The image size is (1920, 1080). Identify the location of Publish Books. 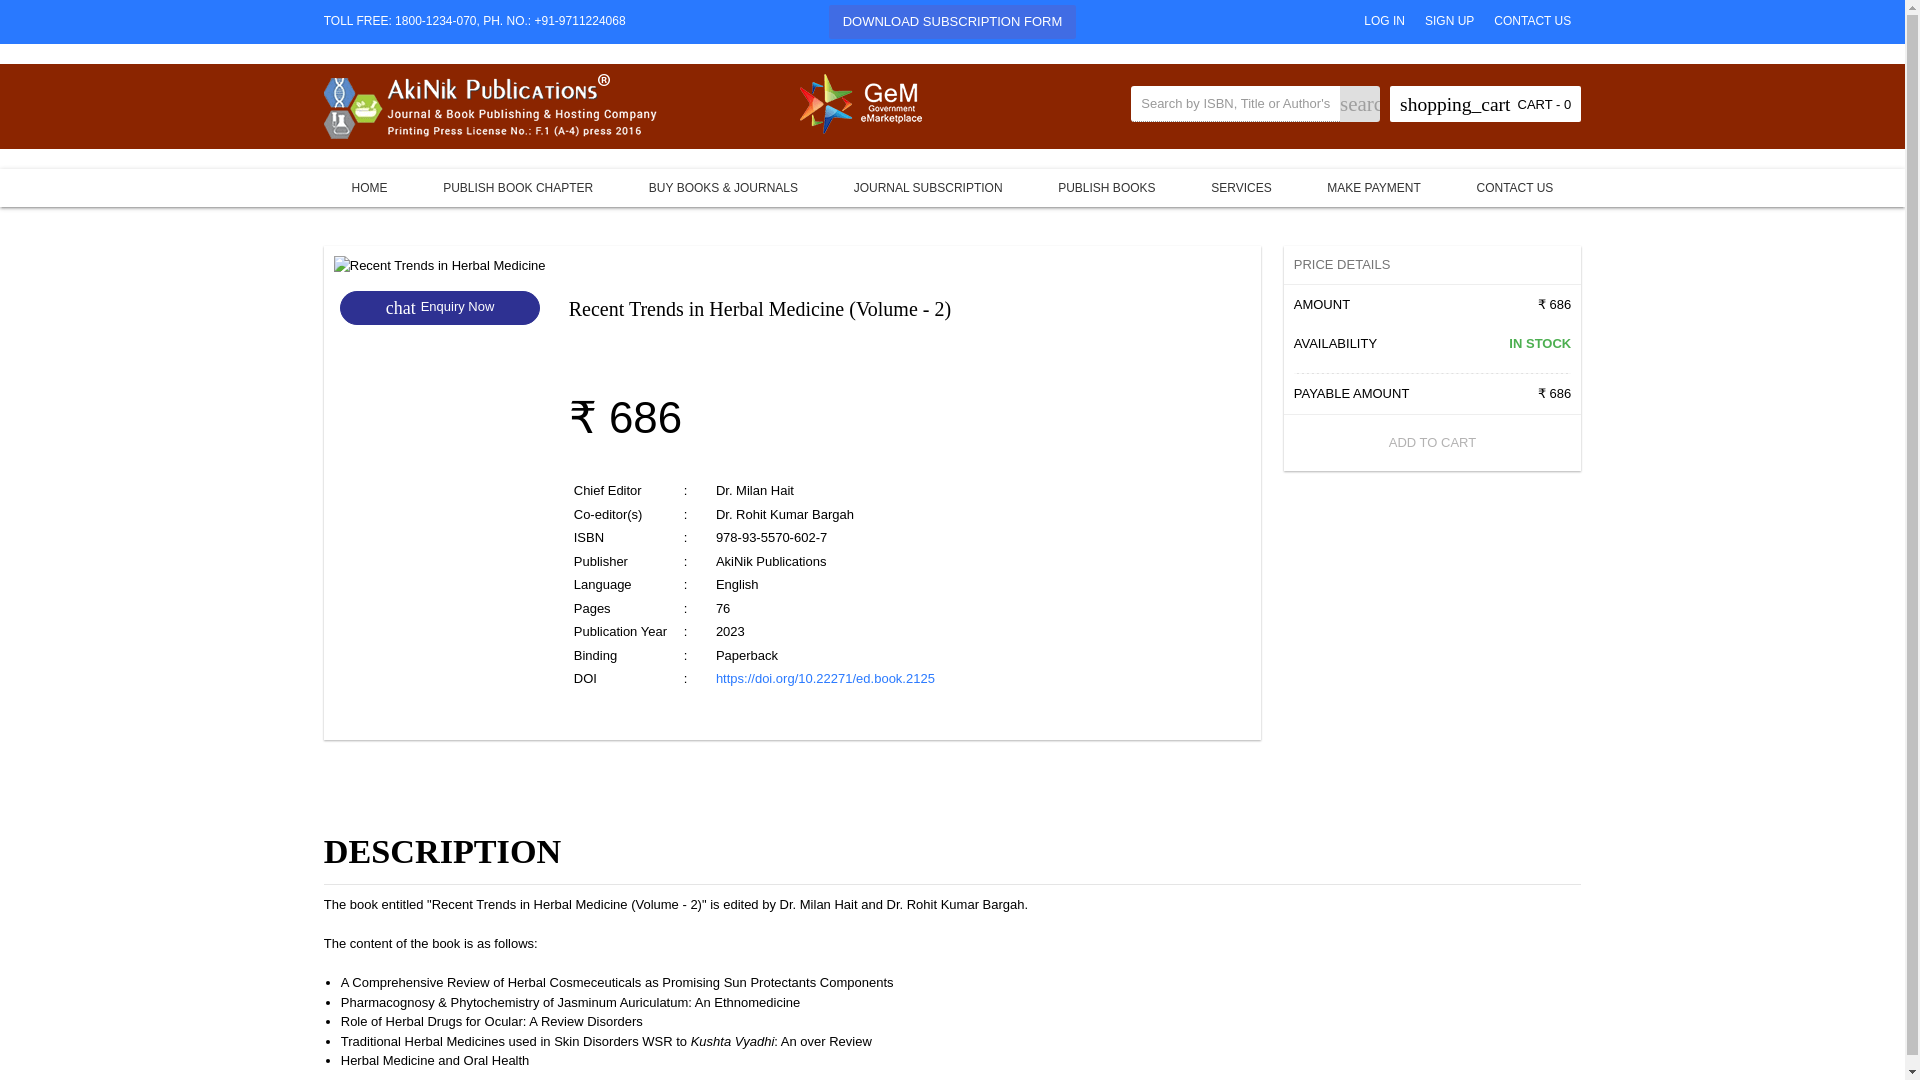
(439, 307).